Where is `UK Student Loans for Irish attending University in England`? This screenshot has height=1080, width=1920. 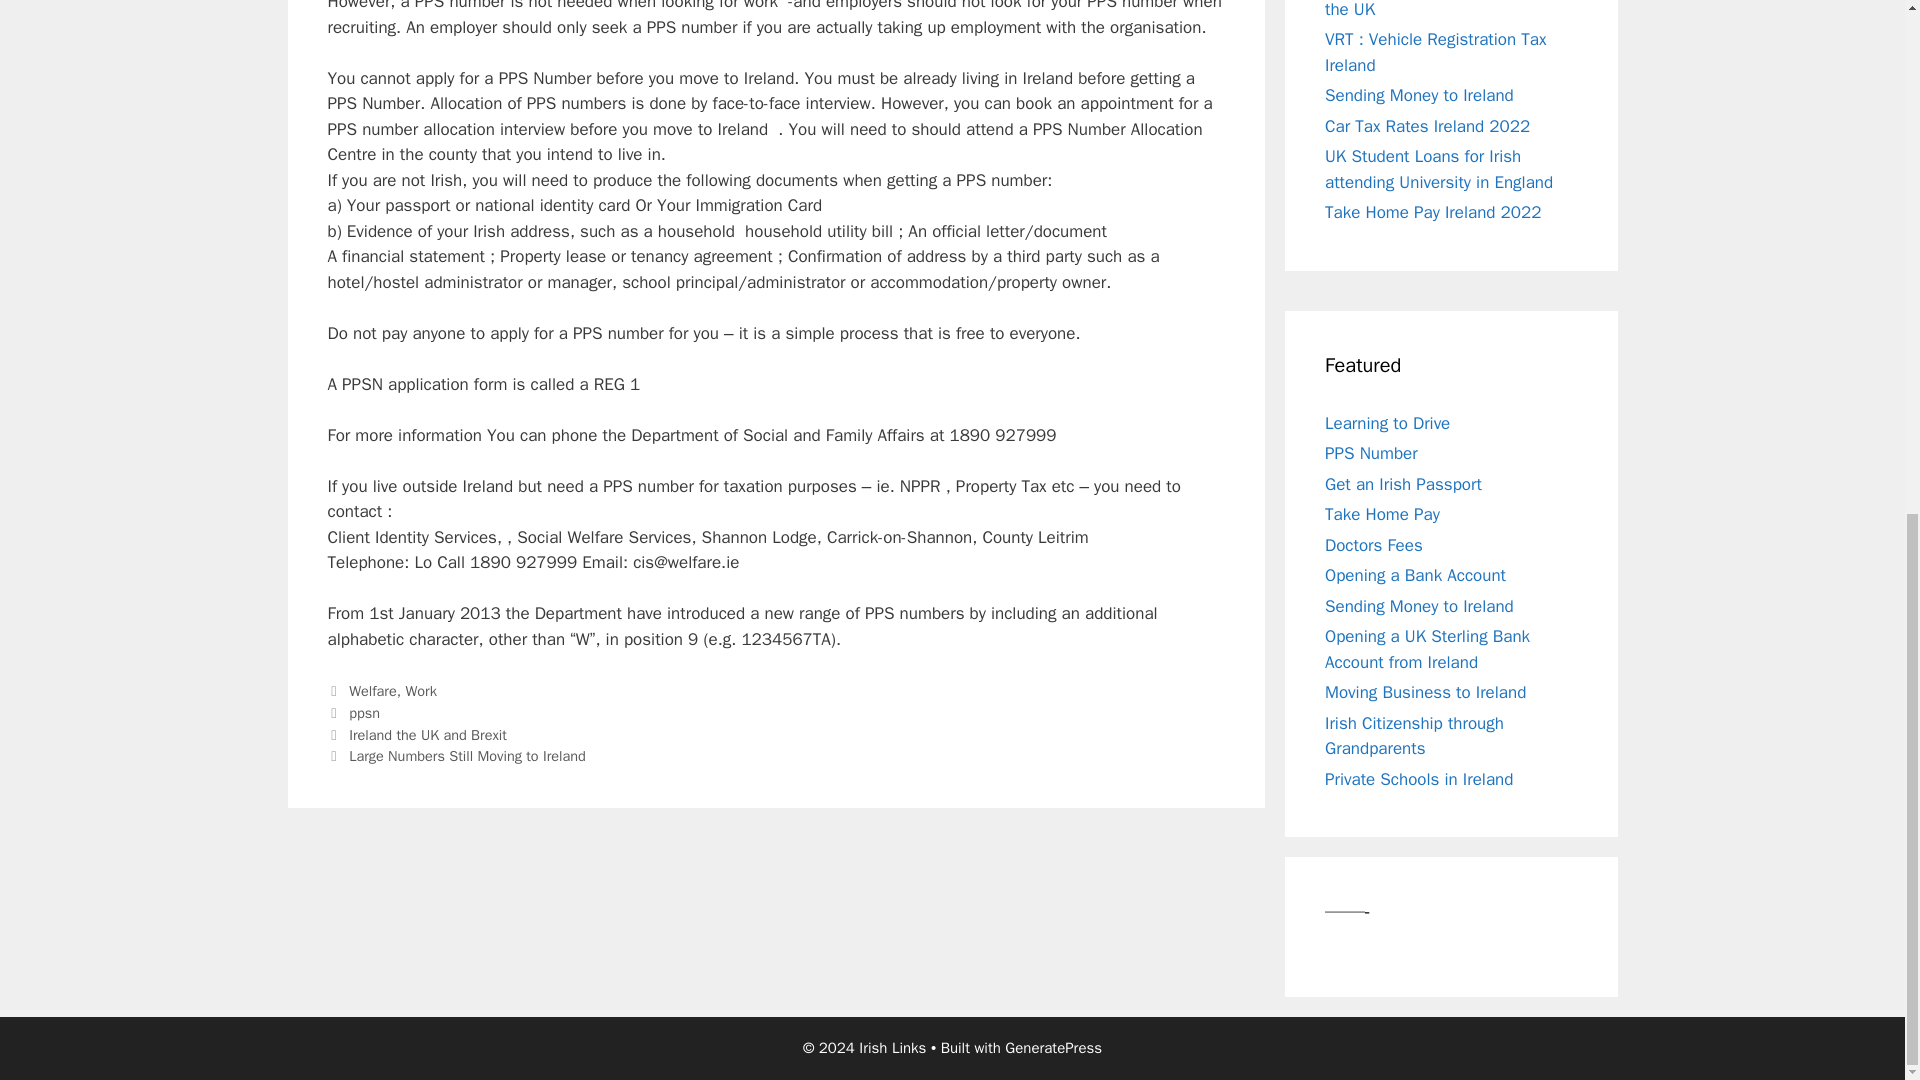 UK Student Loans for Irish attending University in England is located at coordinates (1438, 169).